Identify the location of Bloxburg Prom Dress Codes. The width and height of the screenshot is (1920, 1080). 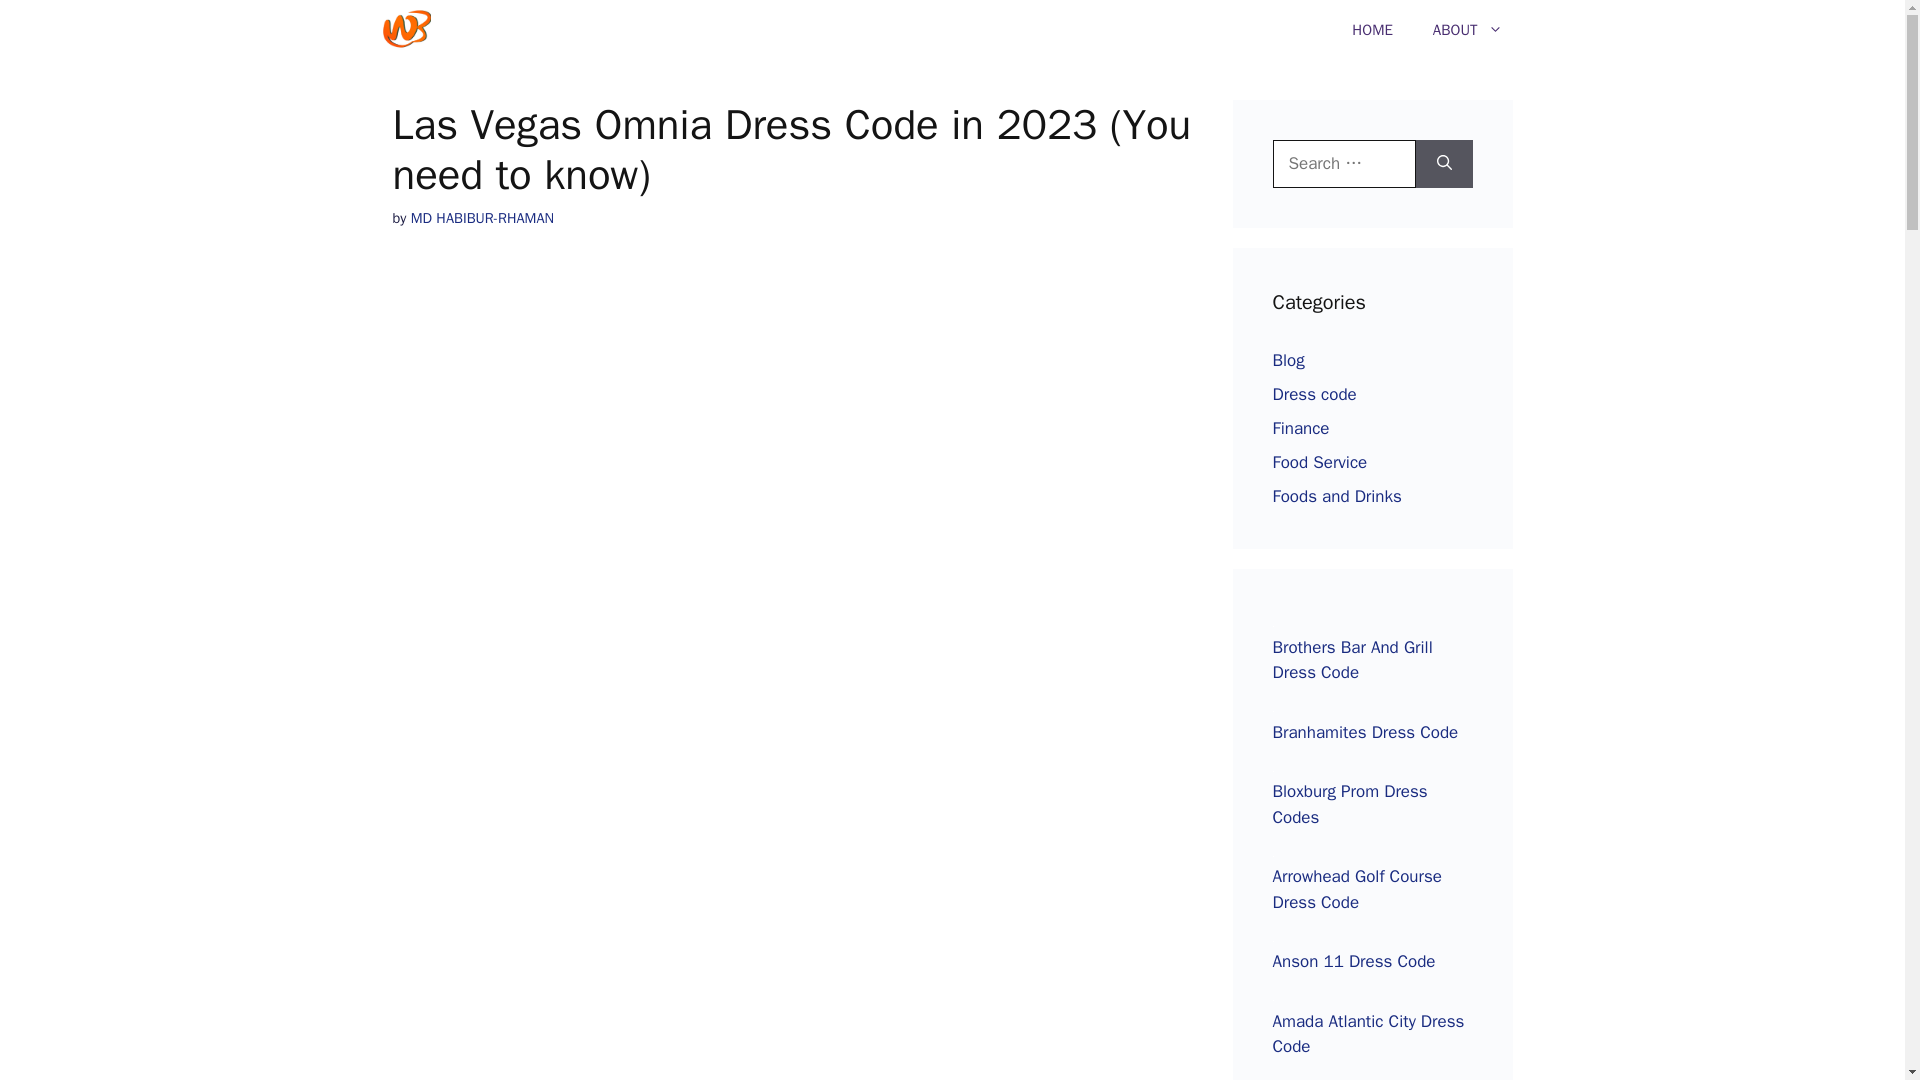
(1348, 804).